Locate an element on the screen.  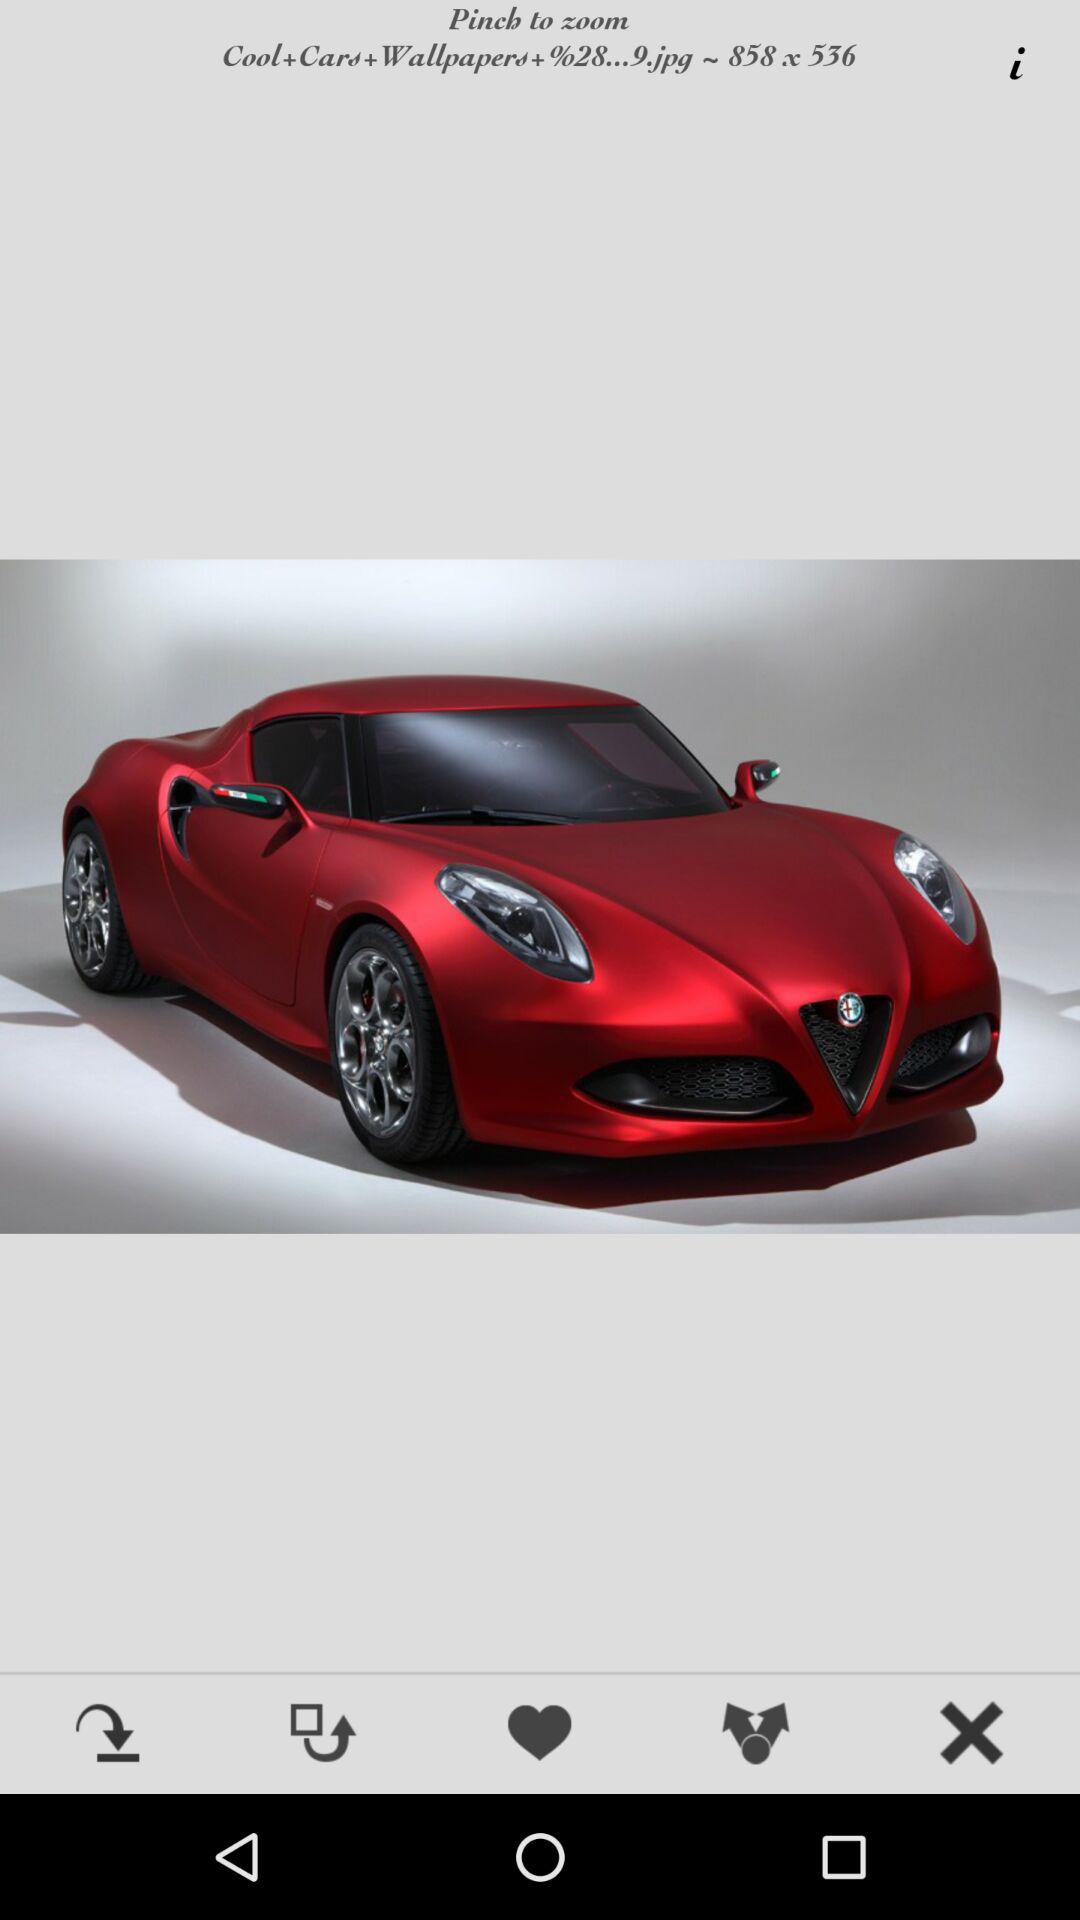
download photo is located at coordinates (108, 1735).